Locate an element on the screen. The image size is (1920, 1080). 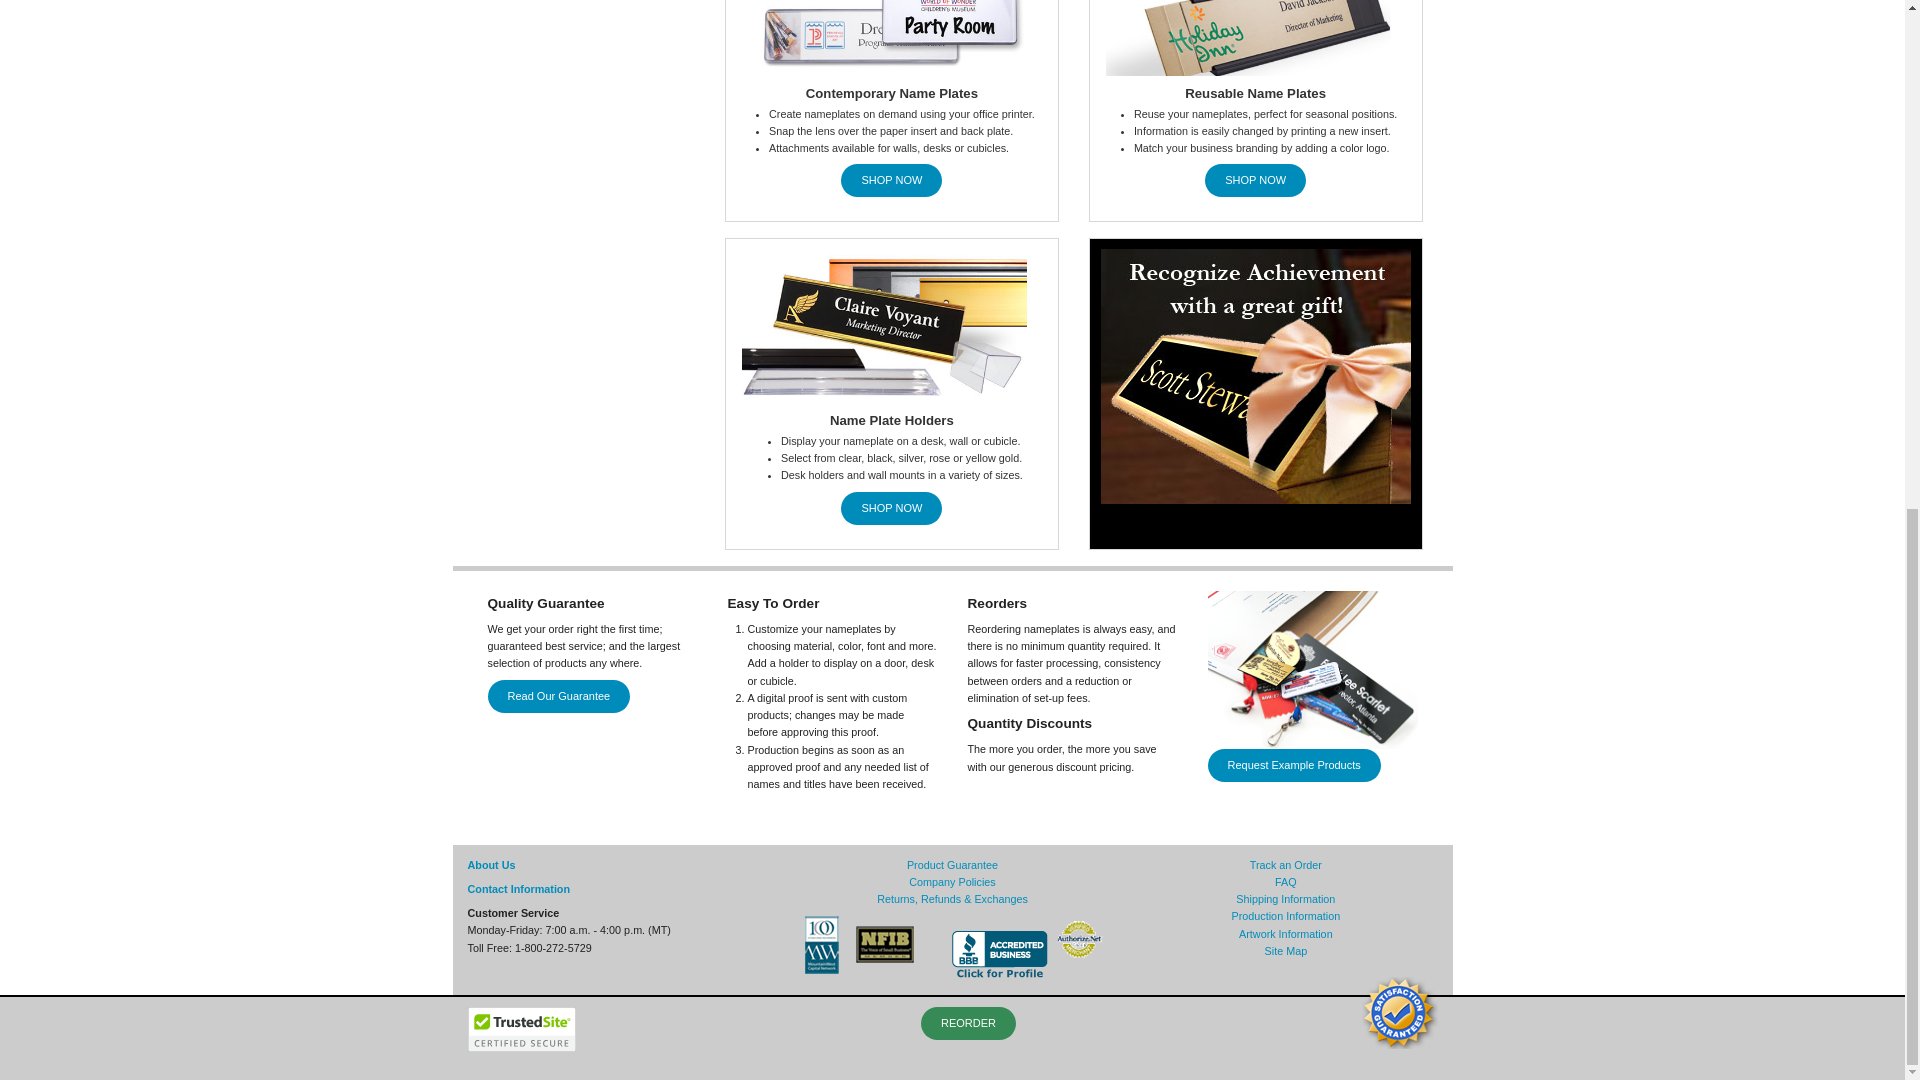
NFIB is located at coordinates (886, 944).